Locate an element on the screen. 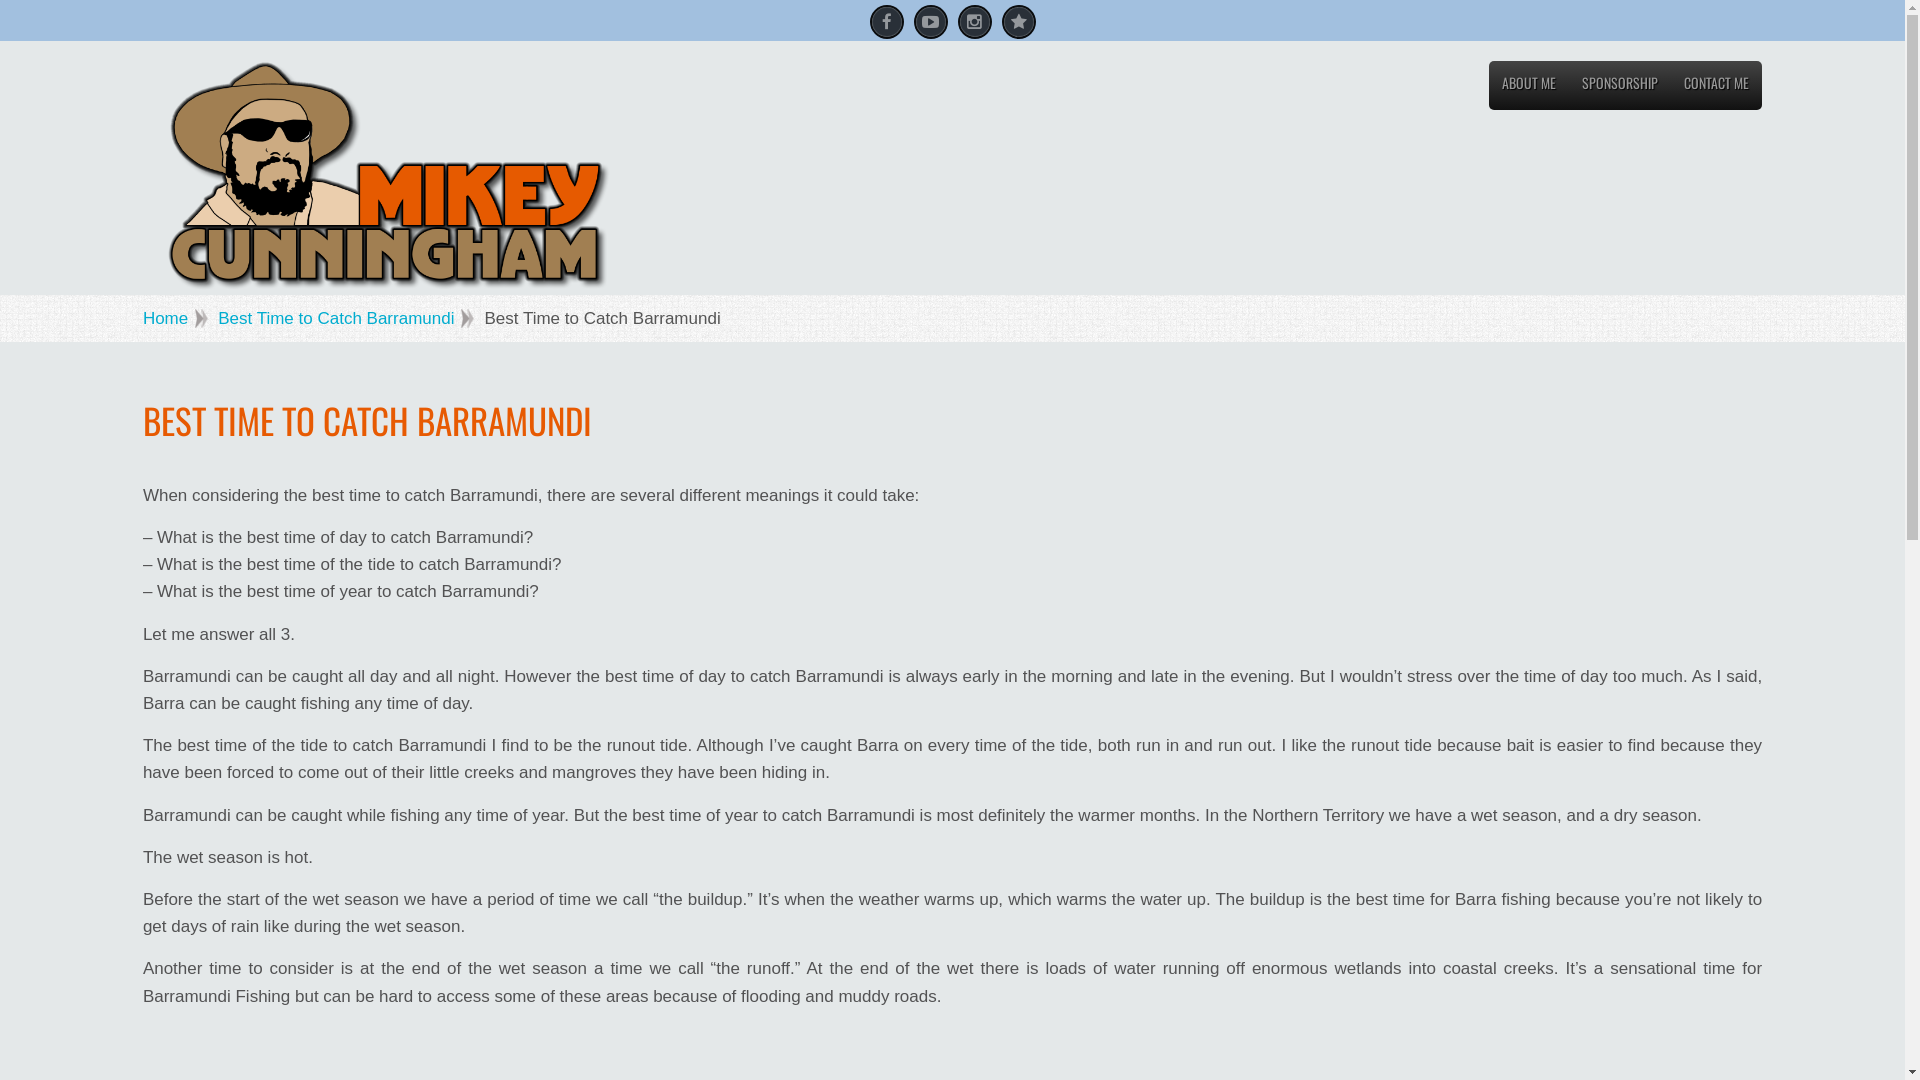 The image size is (1920, 1080). Best Time to Catch Barramundi is located at coordinates (346, 318).